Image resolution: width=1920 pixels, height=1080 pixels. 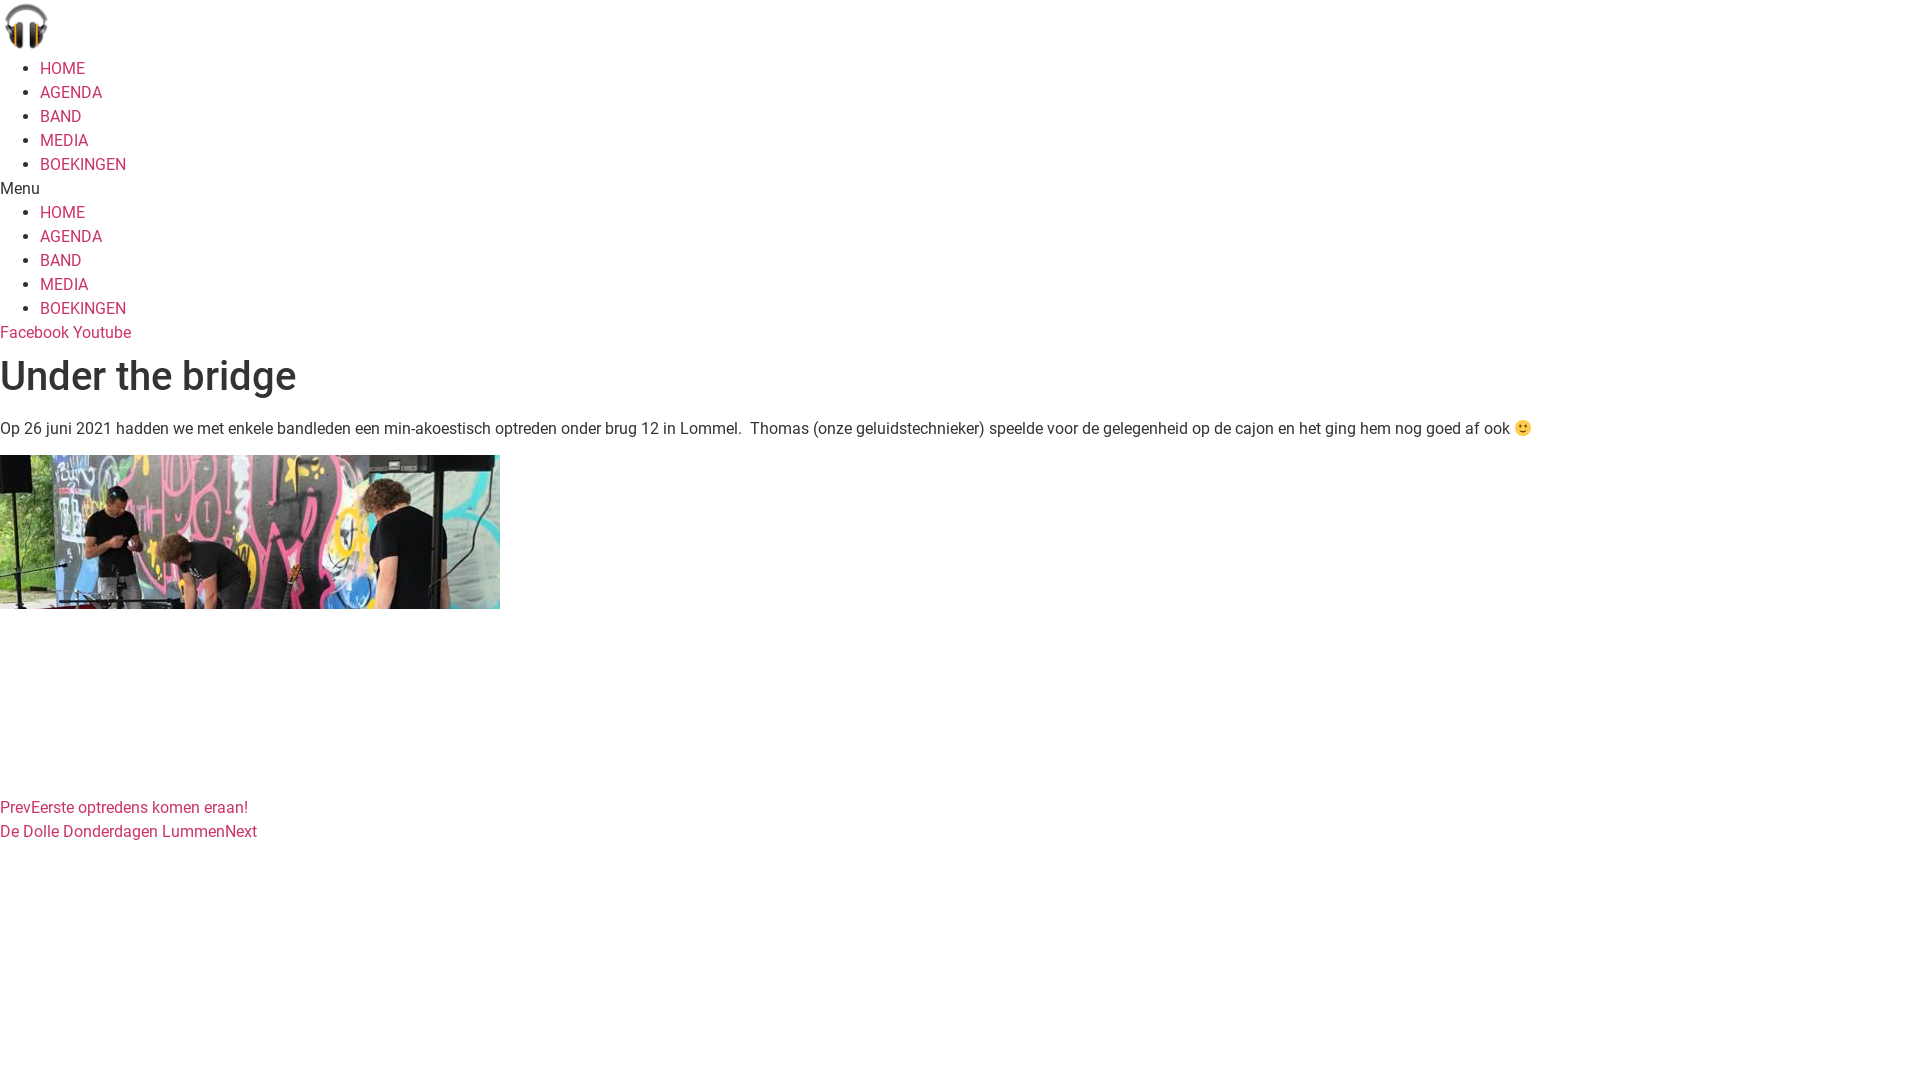 I want to click on Facebook, so click(x=36, y=332).